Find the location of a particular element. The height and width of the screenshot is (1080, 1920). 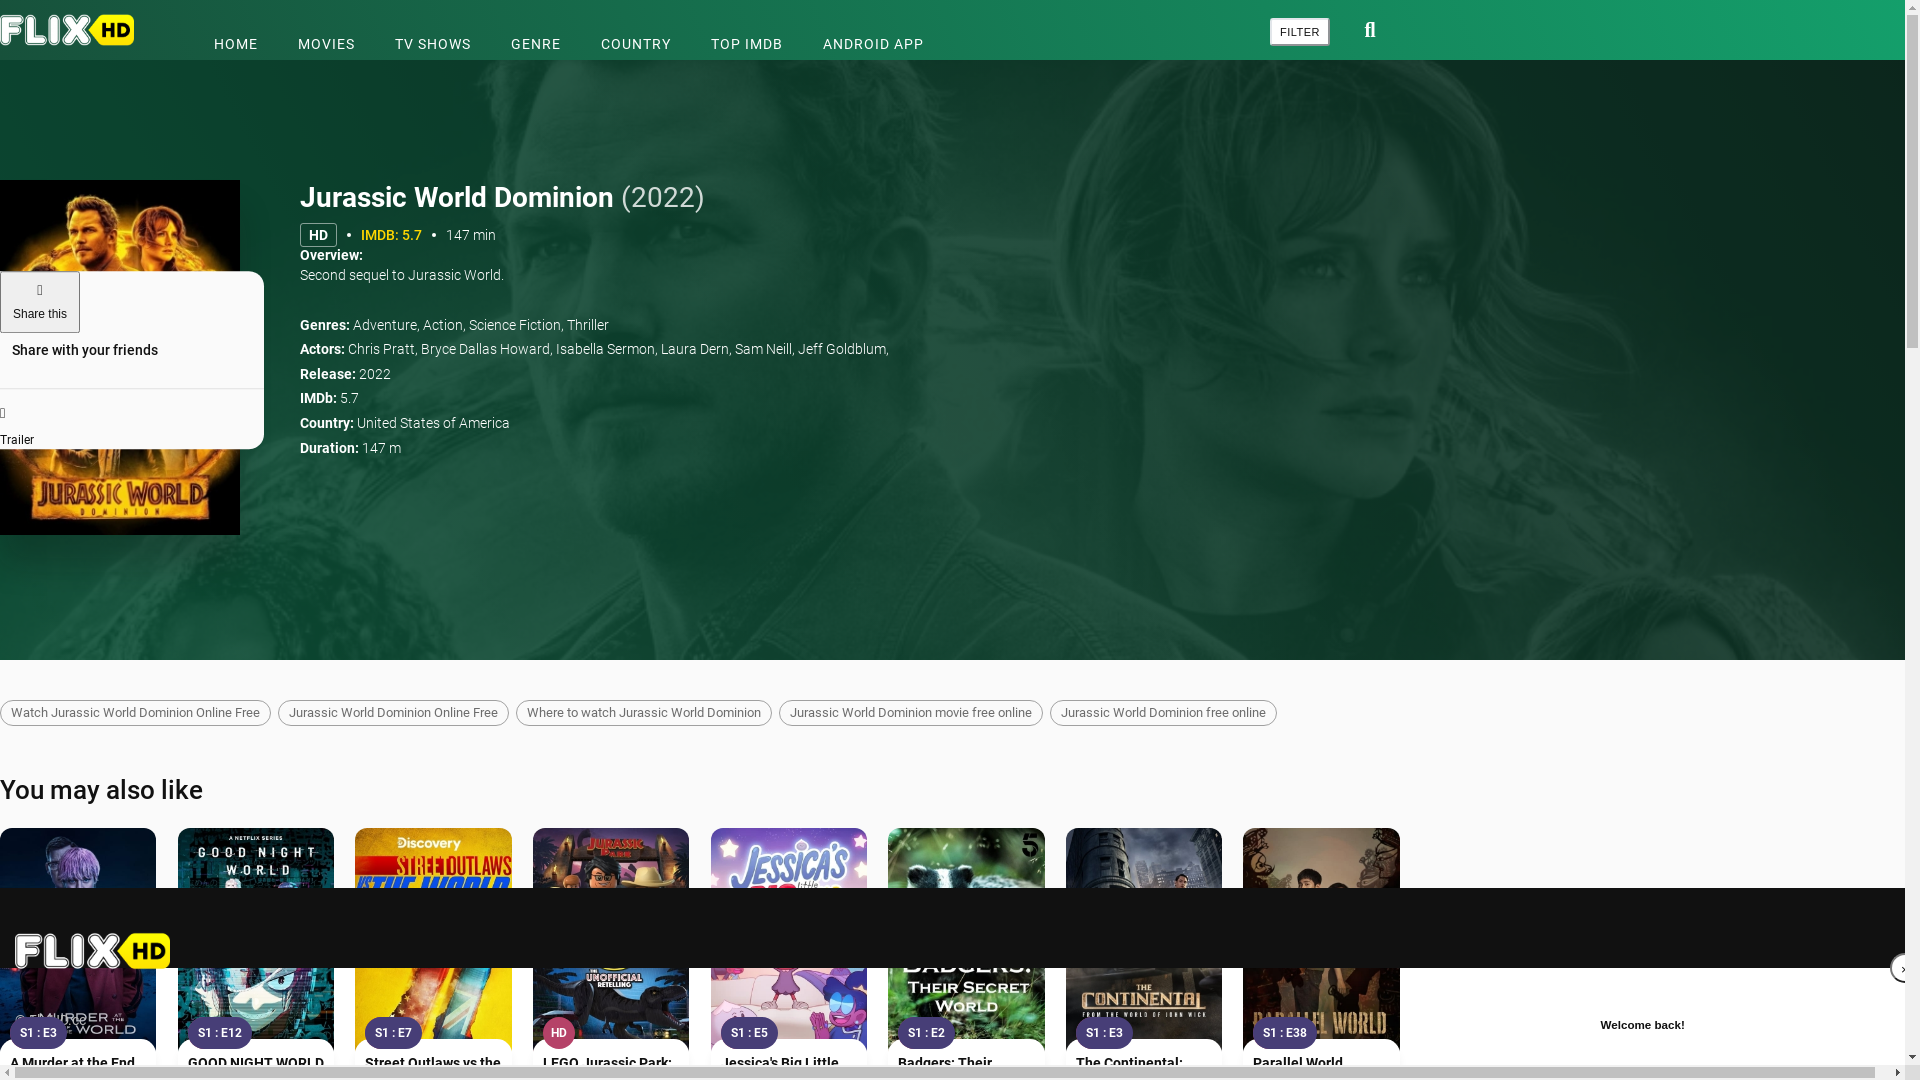

Bryce Dallas Howard is located at coordinates (486, 349).